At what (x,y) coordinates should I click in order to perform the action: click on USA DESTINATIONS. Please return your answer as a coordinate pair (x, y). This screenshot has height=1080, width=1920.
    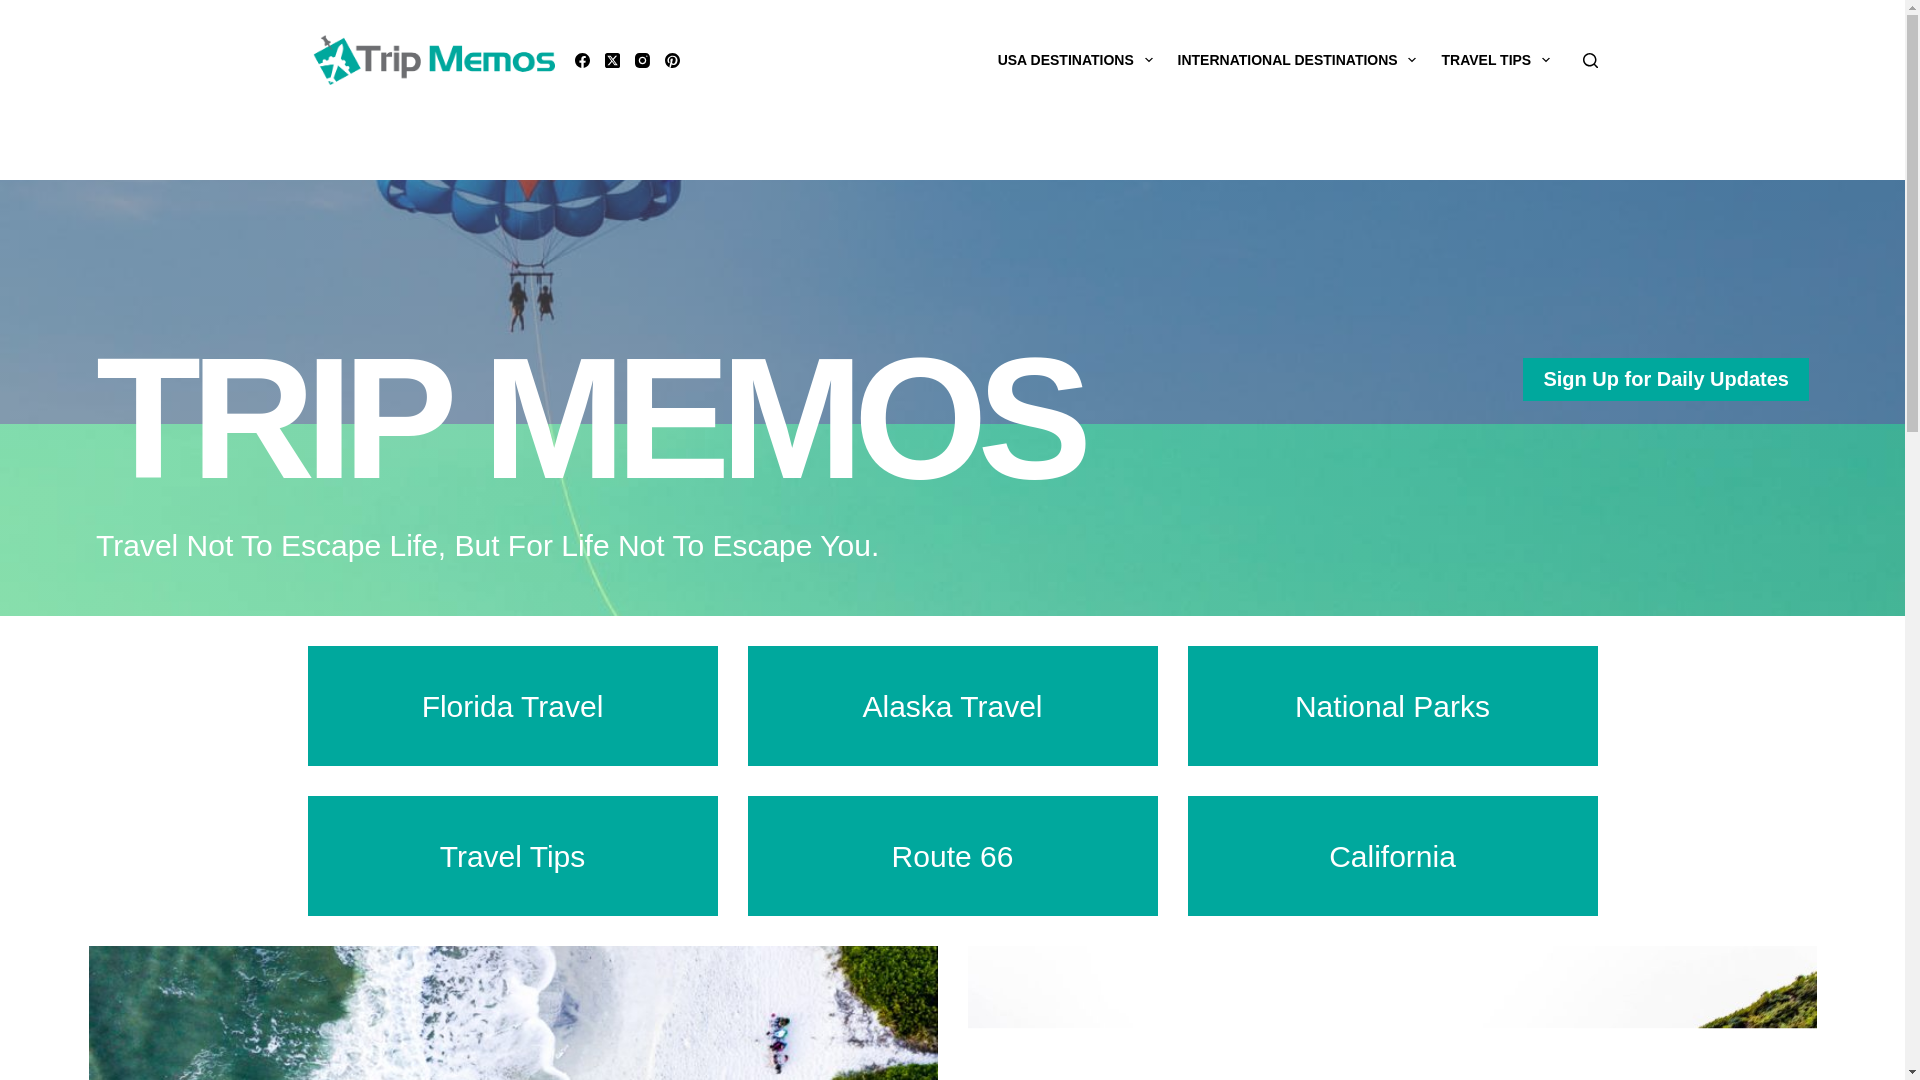
    Looking at the image, I should click on (1074, 60).